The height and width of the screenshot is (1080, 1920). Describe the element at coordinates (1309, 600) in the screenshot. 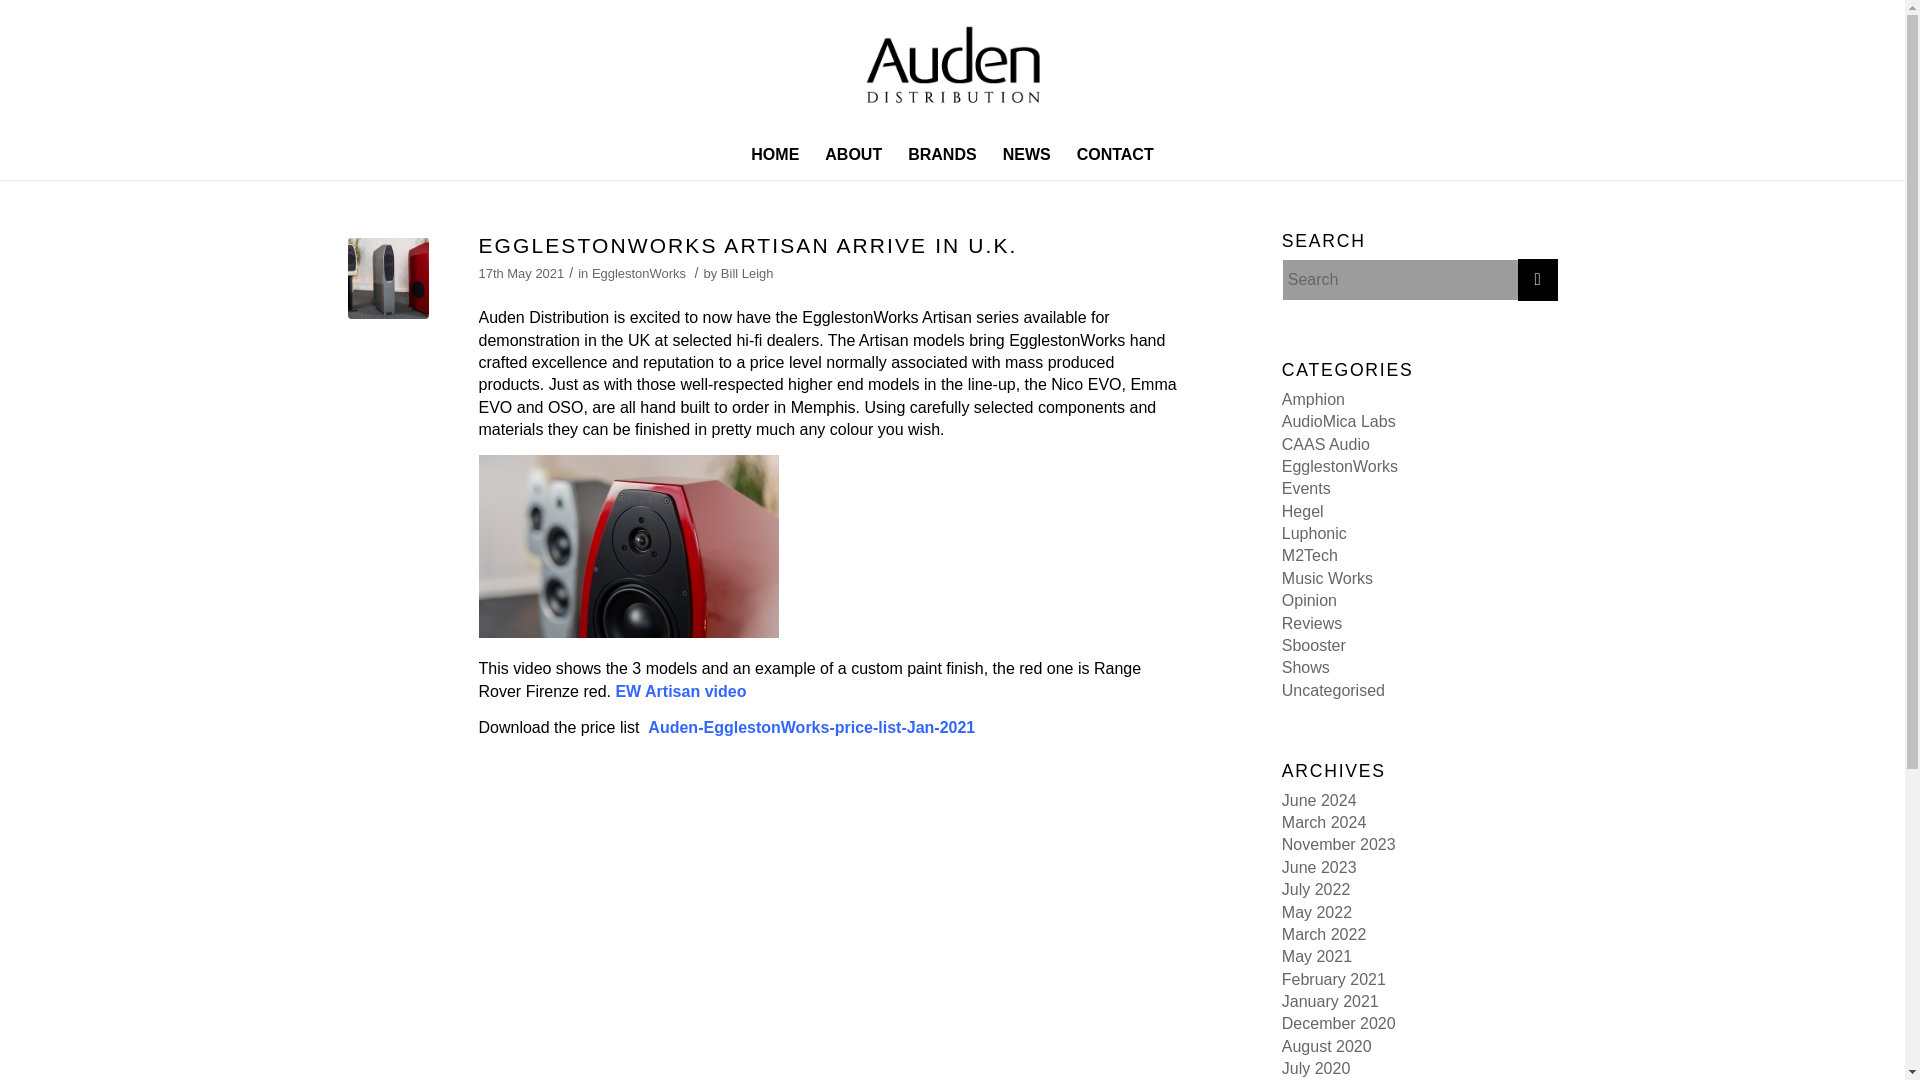

I see `Opinion` at that location.